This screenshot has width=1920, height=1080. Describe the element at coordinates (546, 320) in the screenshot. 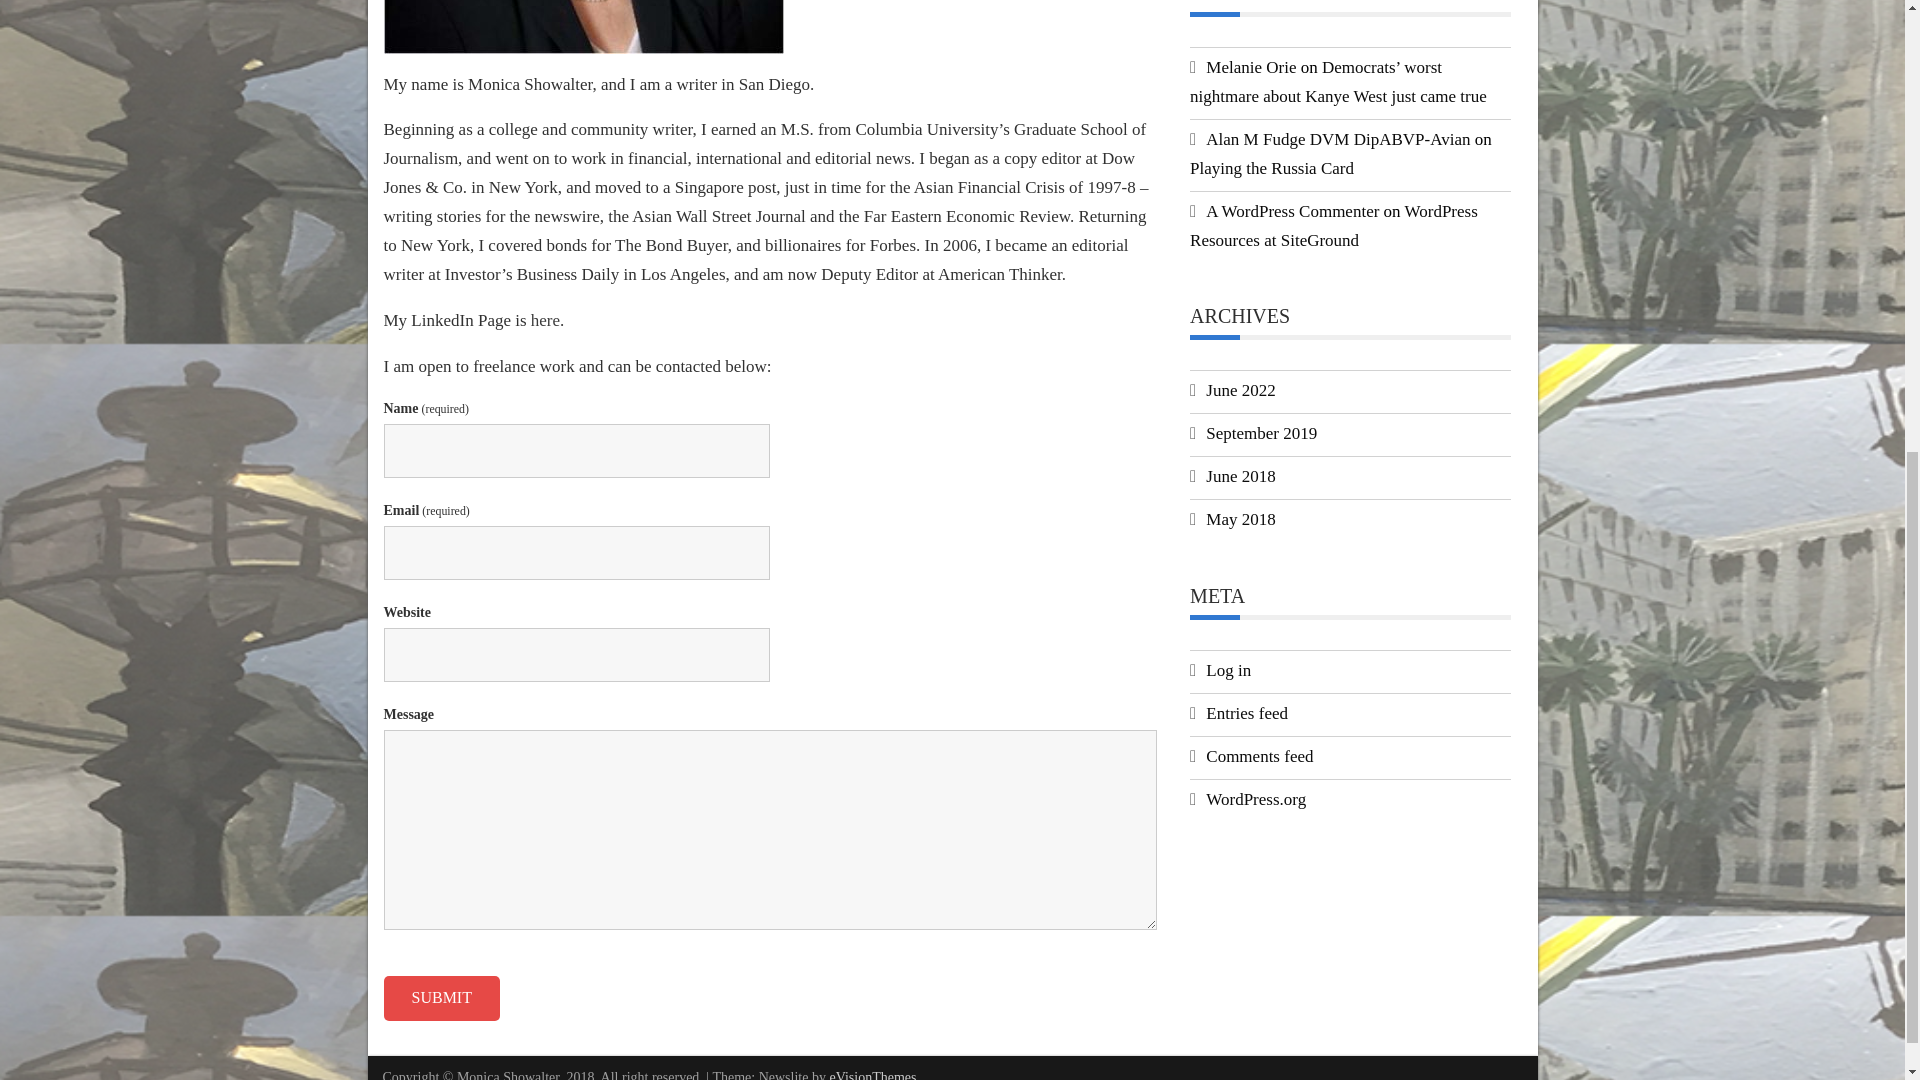

I see `here` at that location.